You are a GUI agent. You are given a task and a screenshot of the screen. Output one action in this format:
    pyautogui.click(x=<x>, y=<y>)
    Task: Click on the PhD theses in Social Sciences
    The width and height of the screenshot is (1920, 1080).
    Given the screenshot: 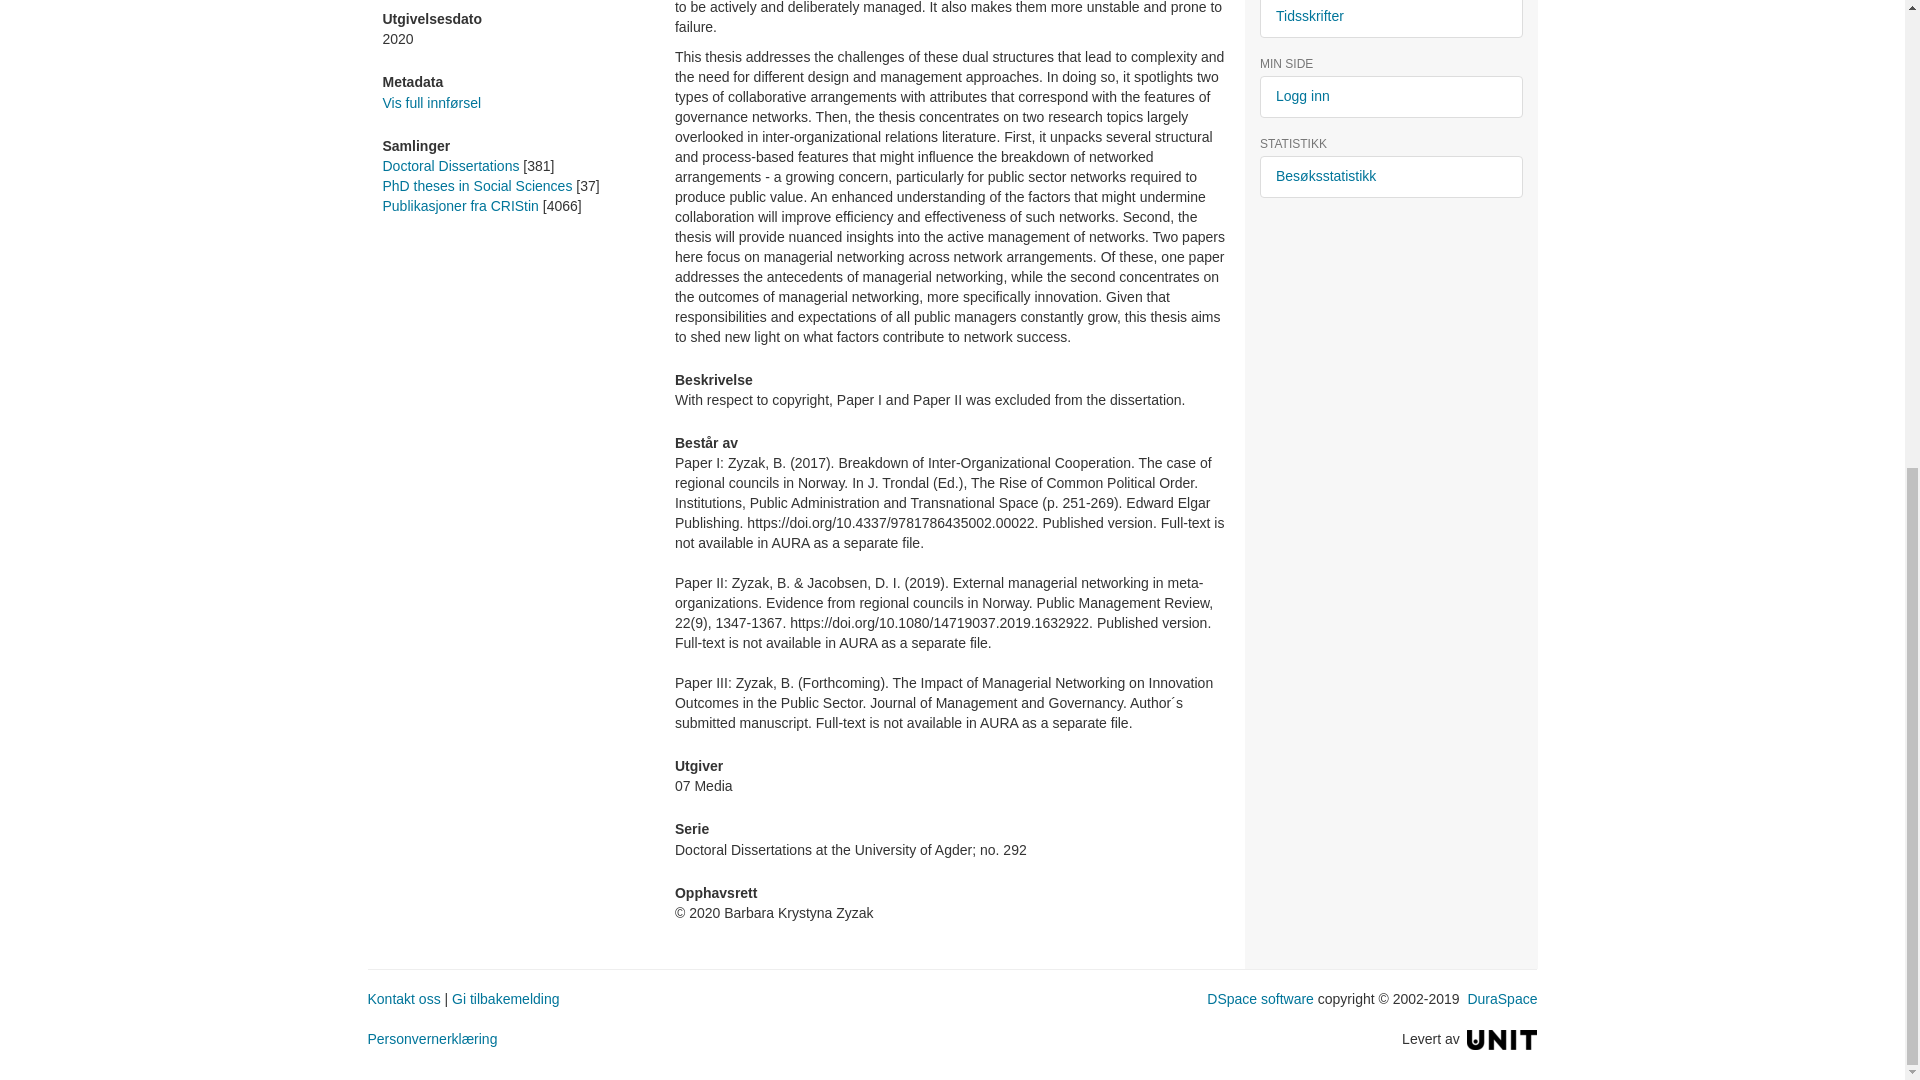 What is the action you would take?
    pyautogui.click(x=477, y=186)
    